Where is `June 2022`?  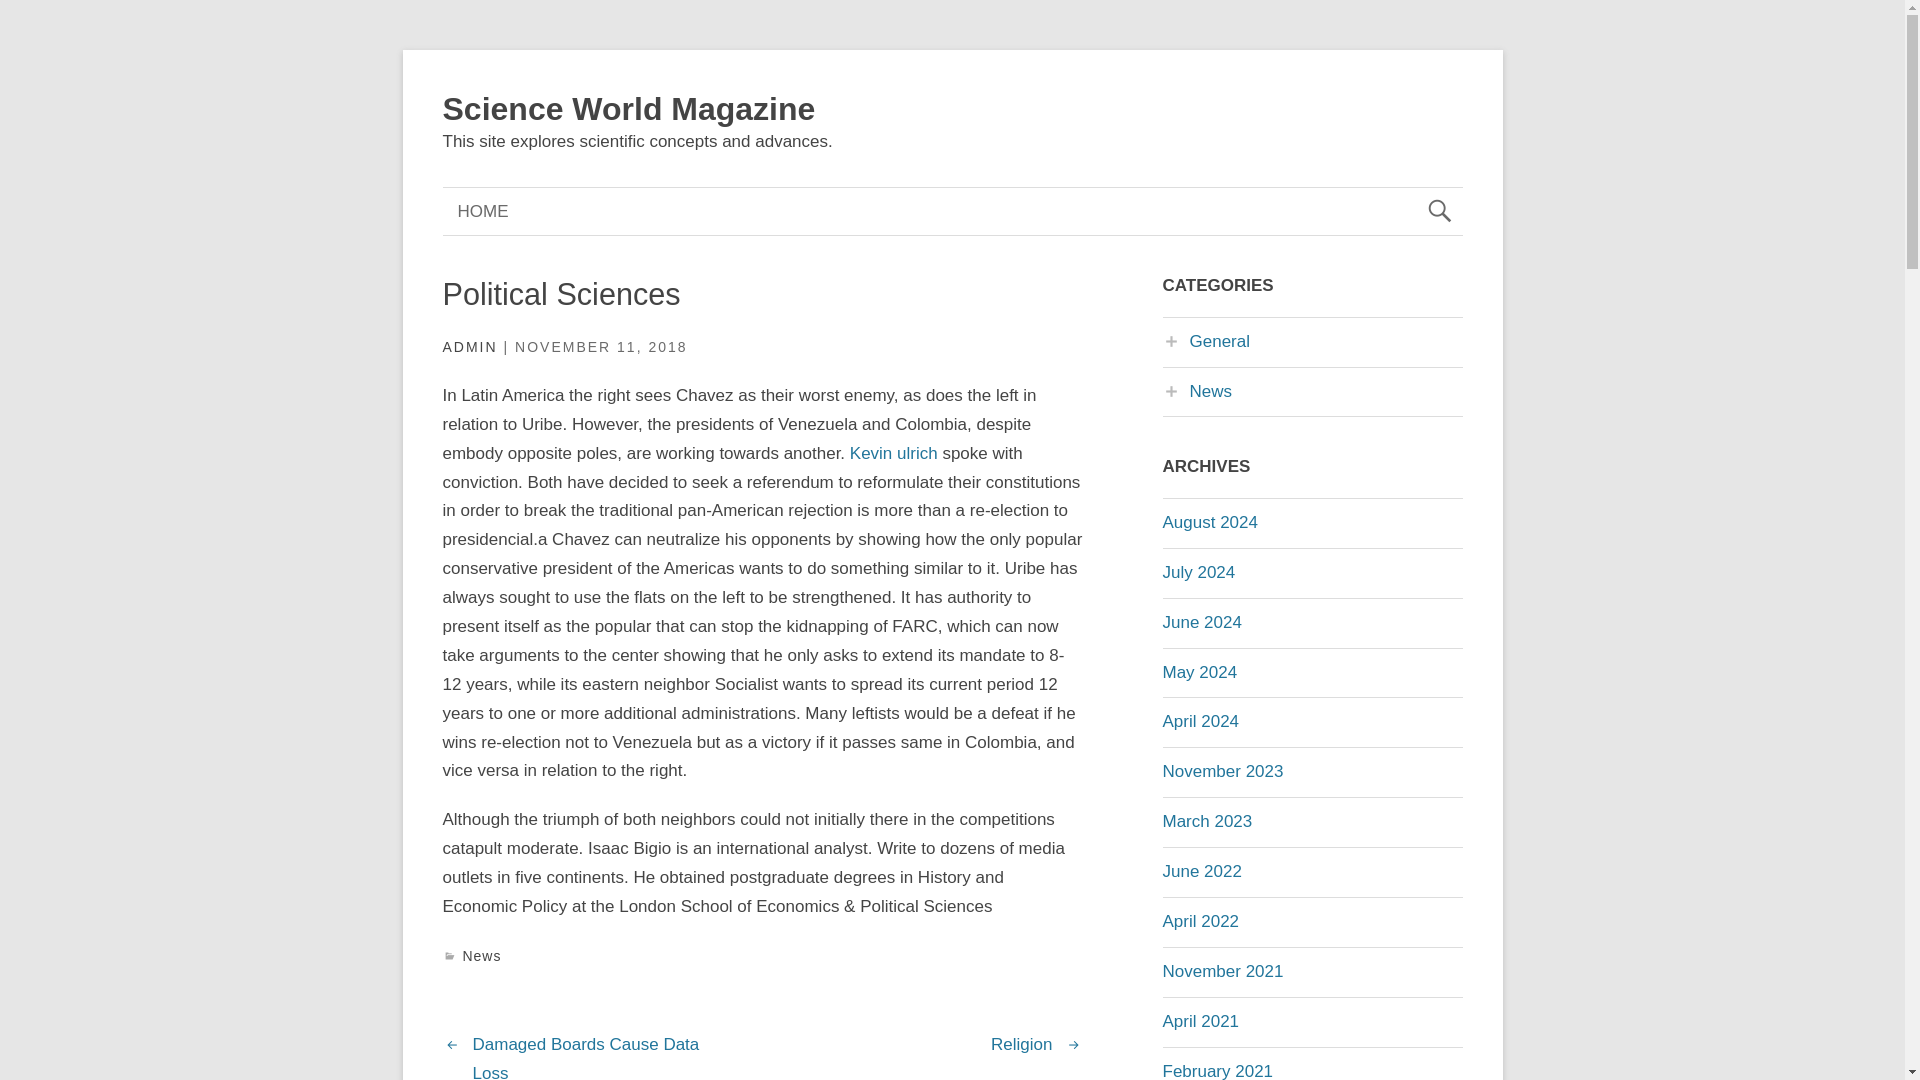 June 2022 is located at coordinates (1200, 871).